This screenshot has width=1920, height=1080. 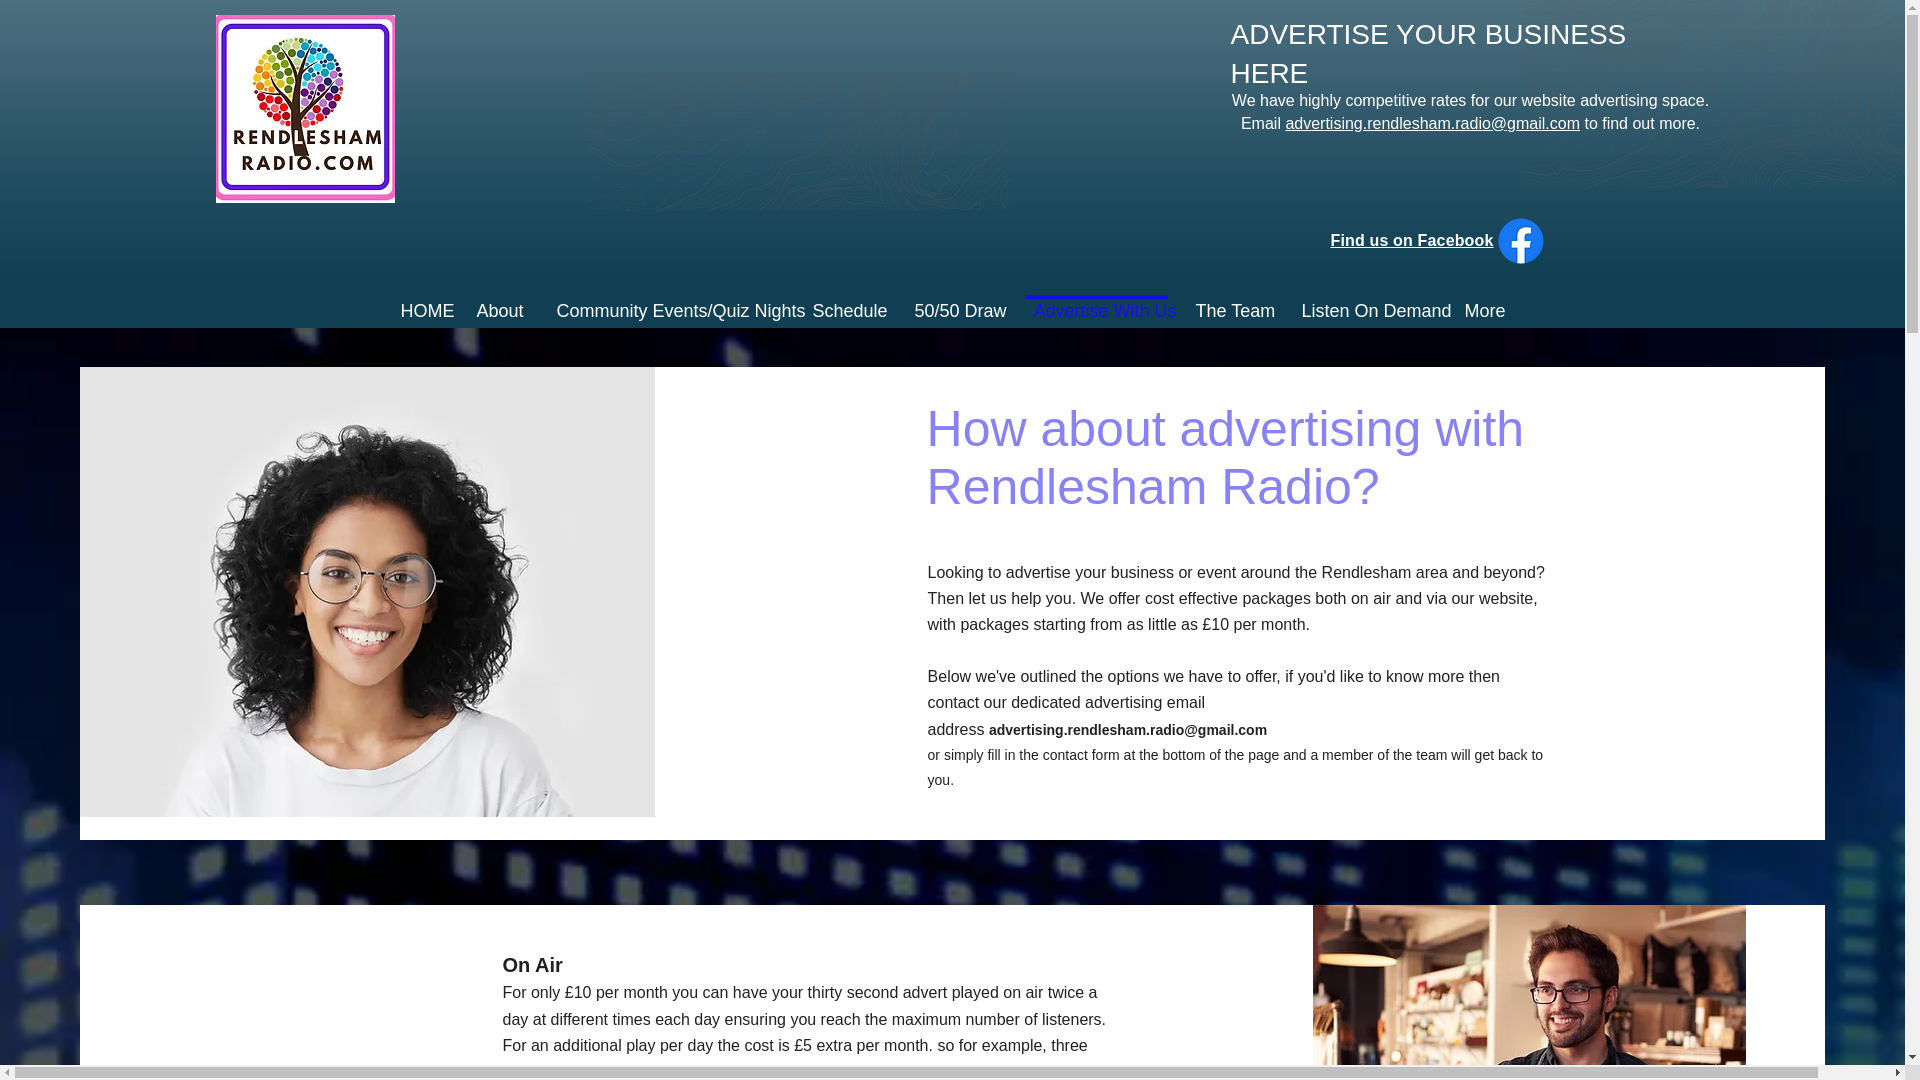 I want to click on Find us on Facebook, so click(x=1412, y=240).